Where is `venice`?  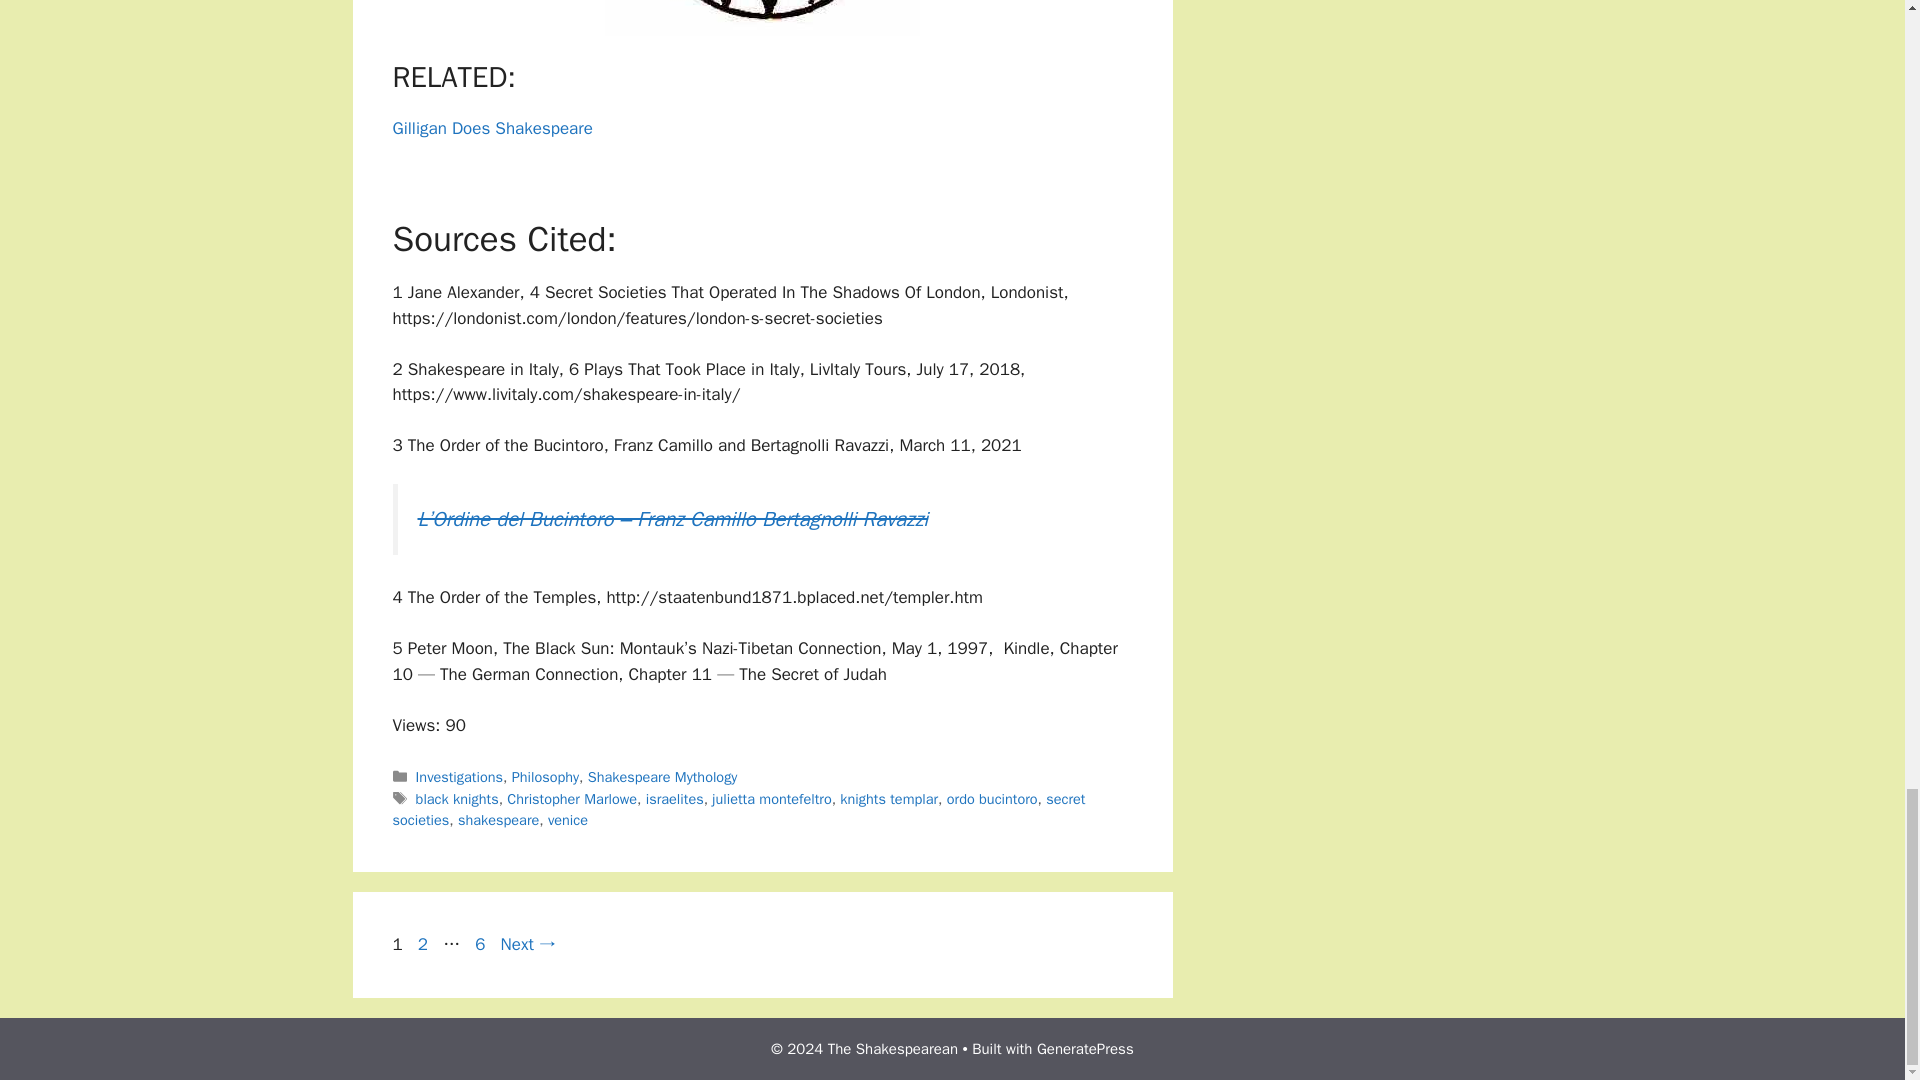 venice is located at coordinates (889, 798).